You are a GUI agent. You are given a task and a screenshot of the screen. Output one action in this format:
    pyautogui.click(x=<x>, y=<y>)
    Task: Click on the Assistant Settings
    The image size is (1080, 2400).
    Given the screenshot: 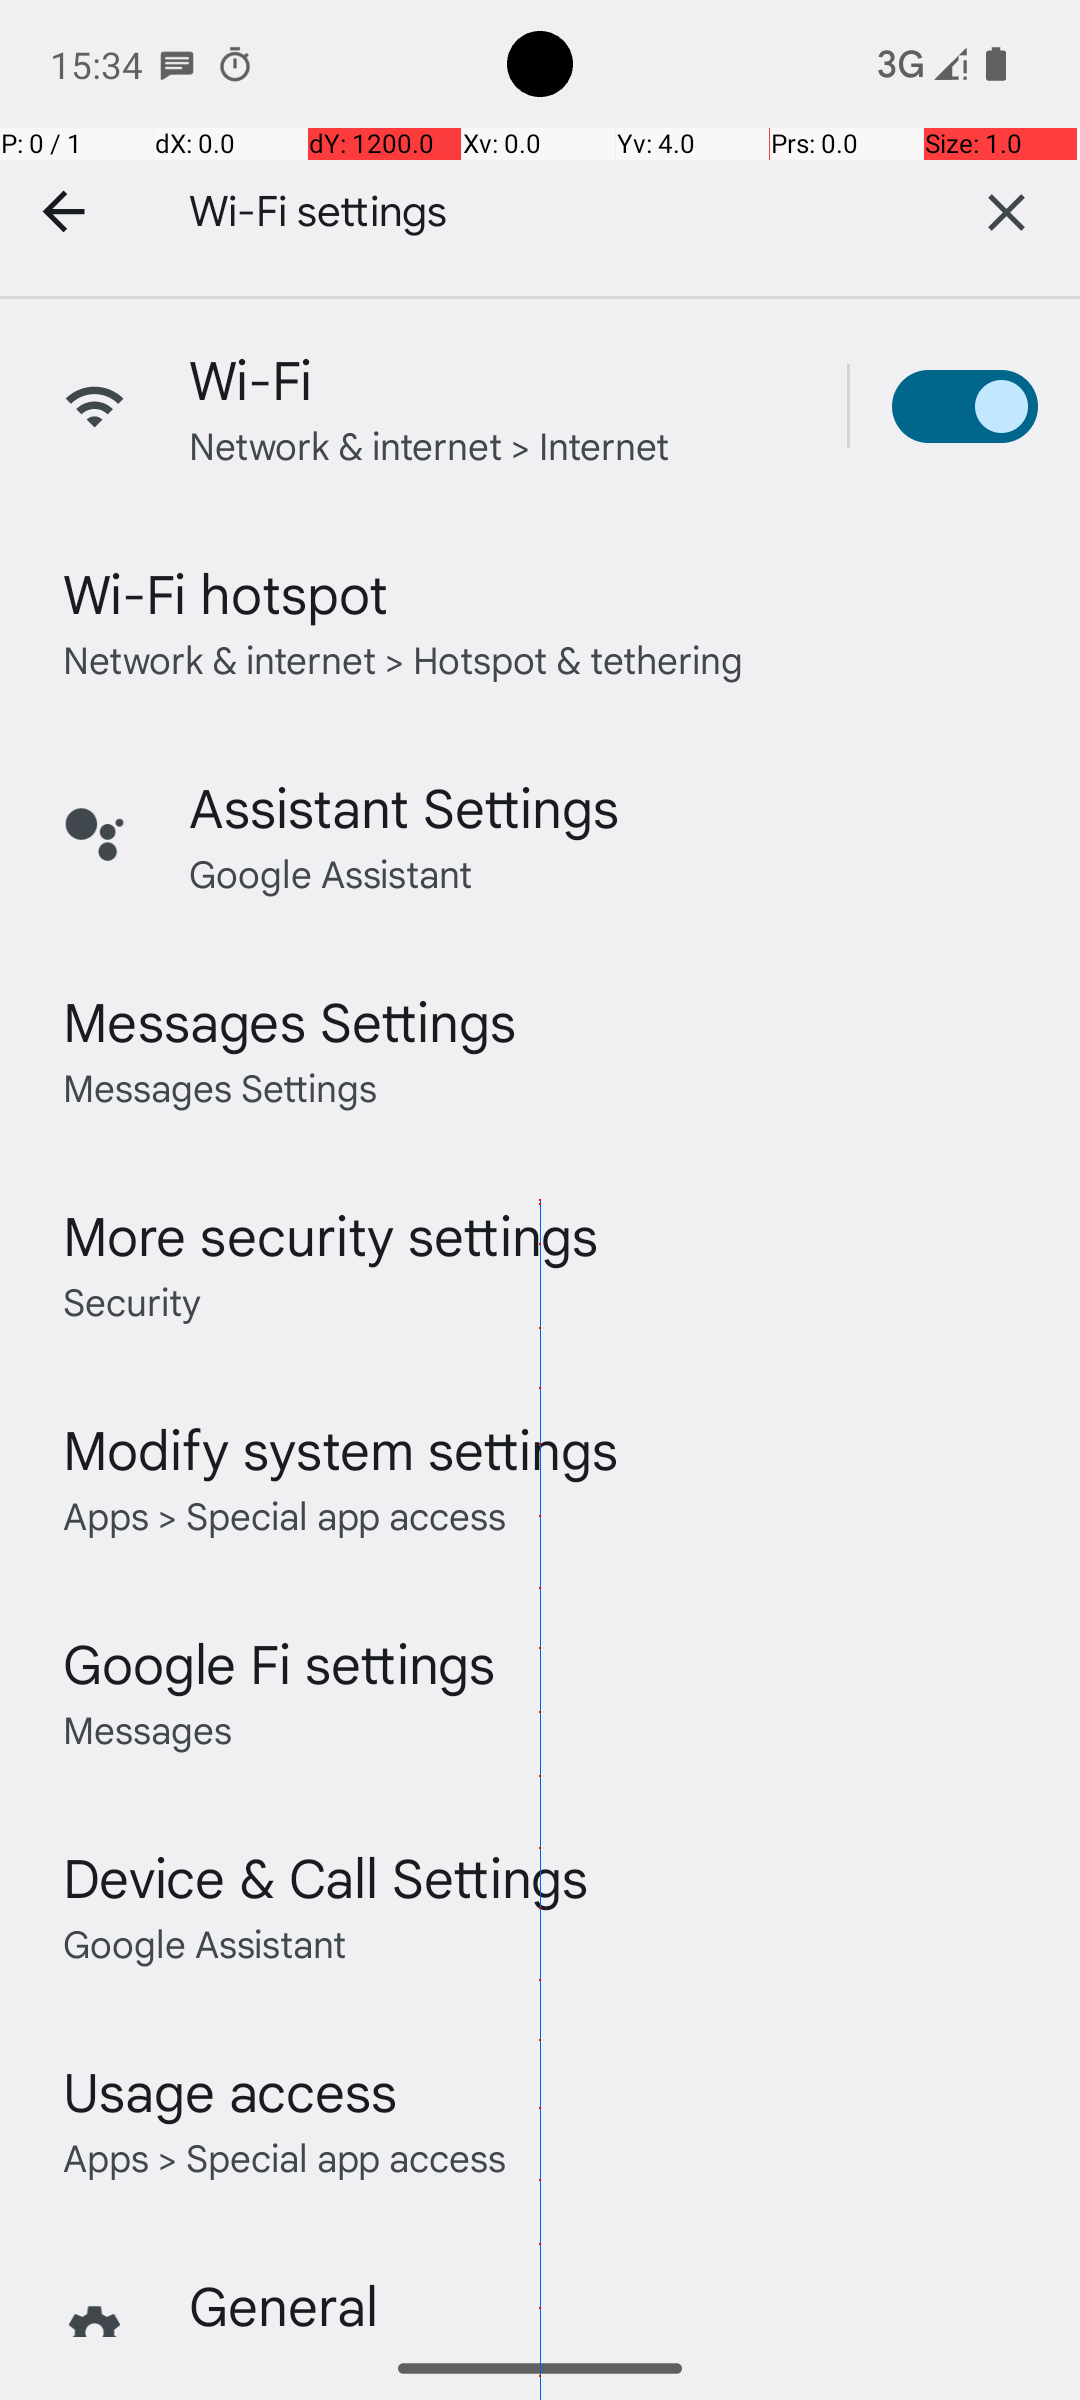 What is the action you would take?
    pyautogui.click(x=404, y=806)
    